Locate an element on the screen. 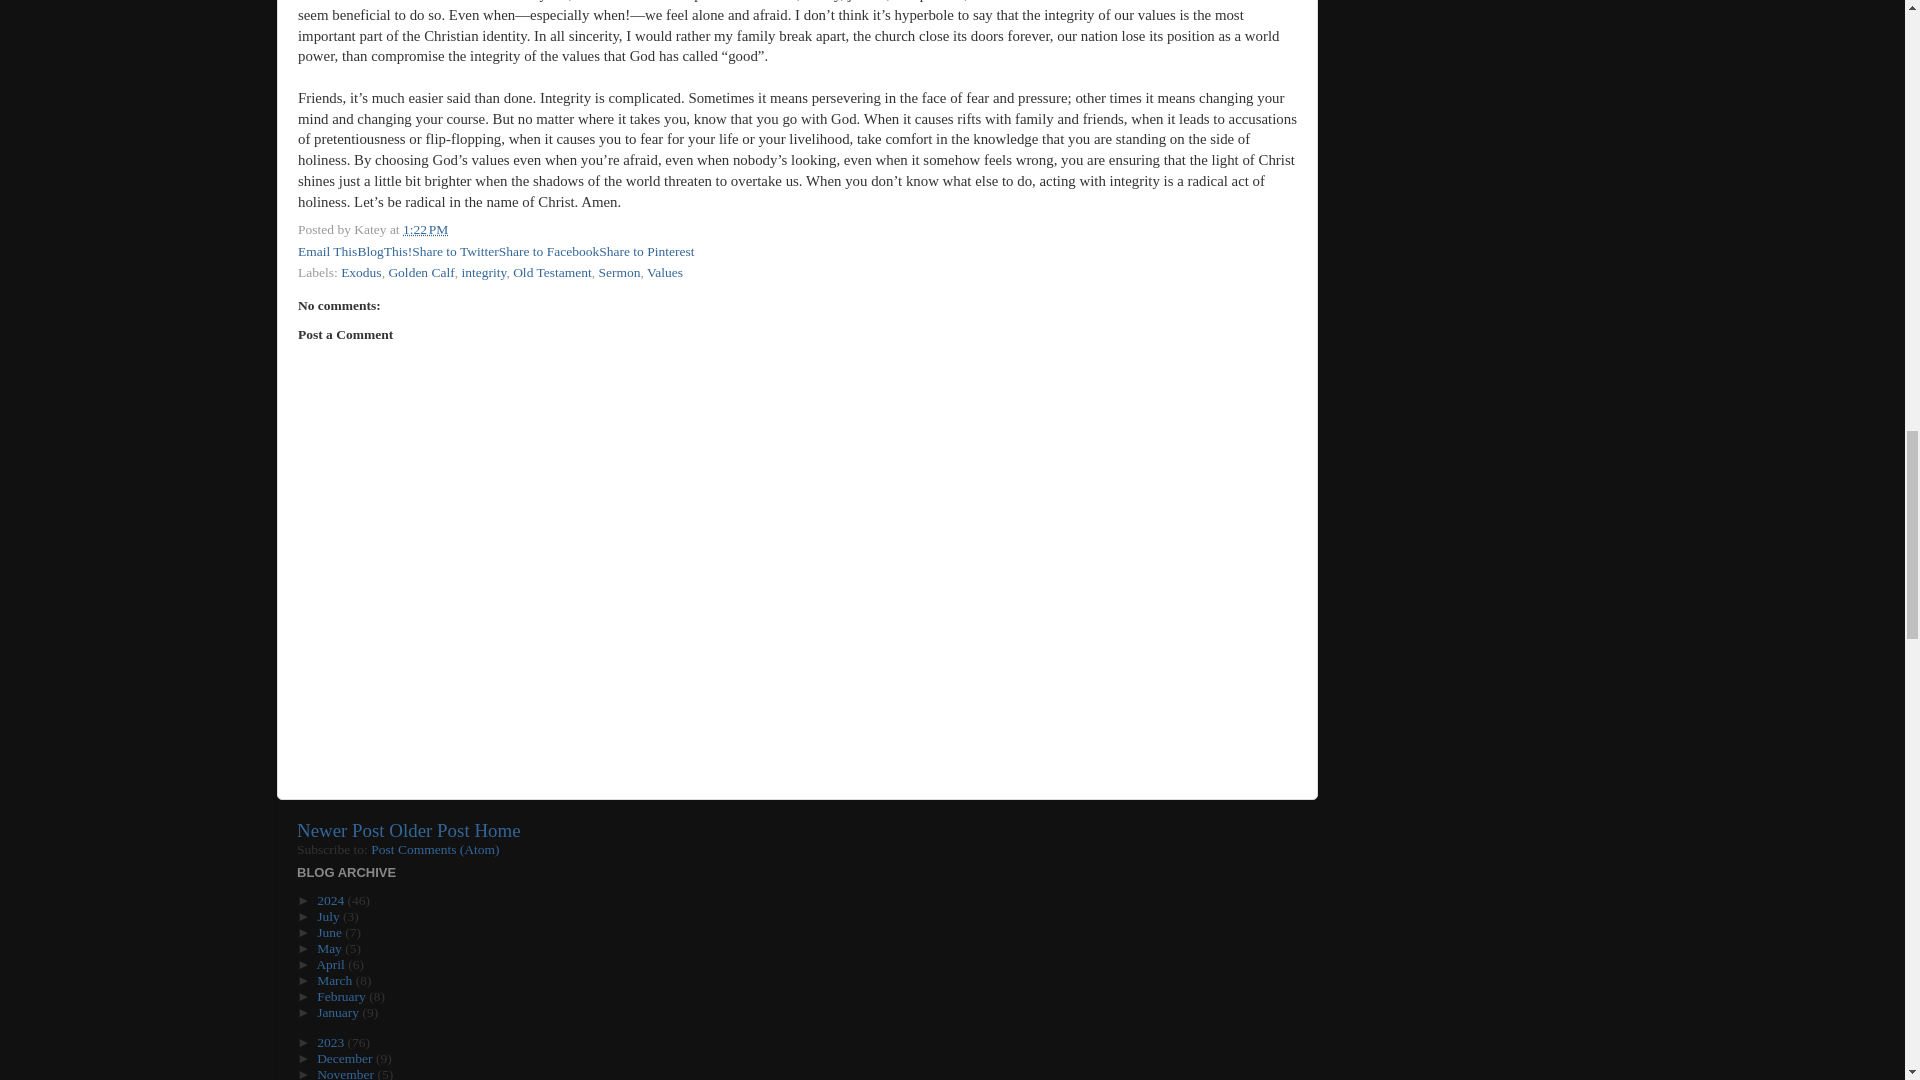  Golden Calf is located at coordinates (420, 272).